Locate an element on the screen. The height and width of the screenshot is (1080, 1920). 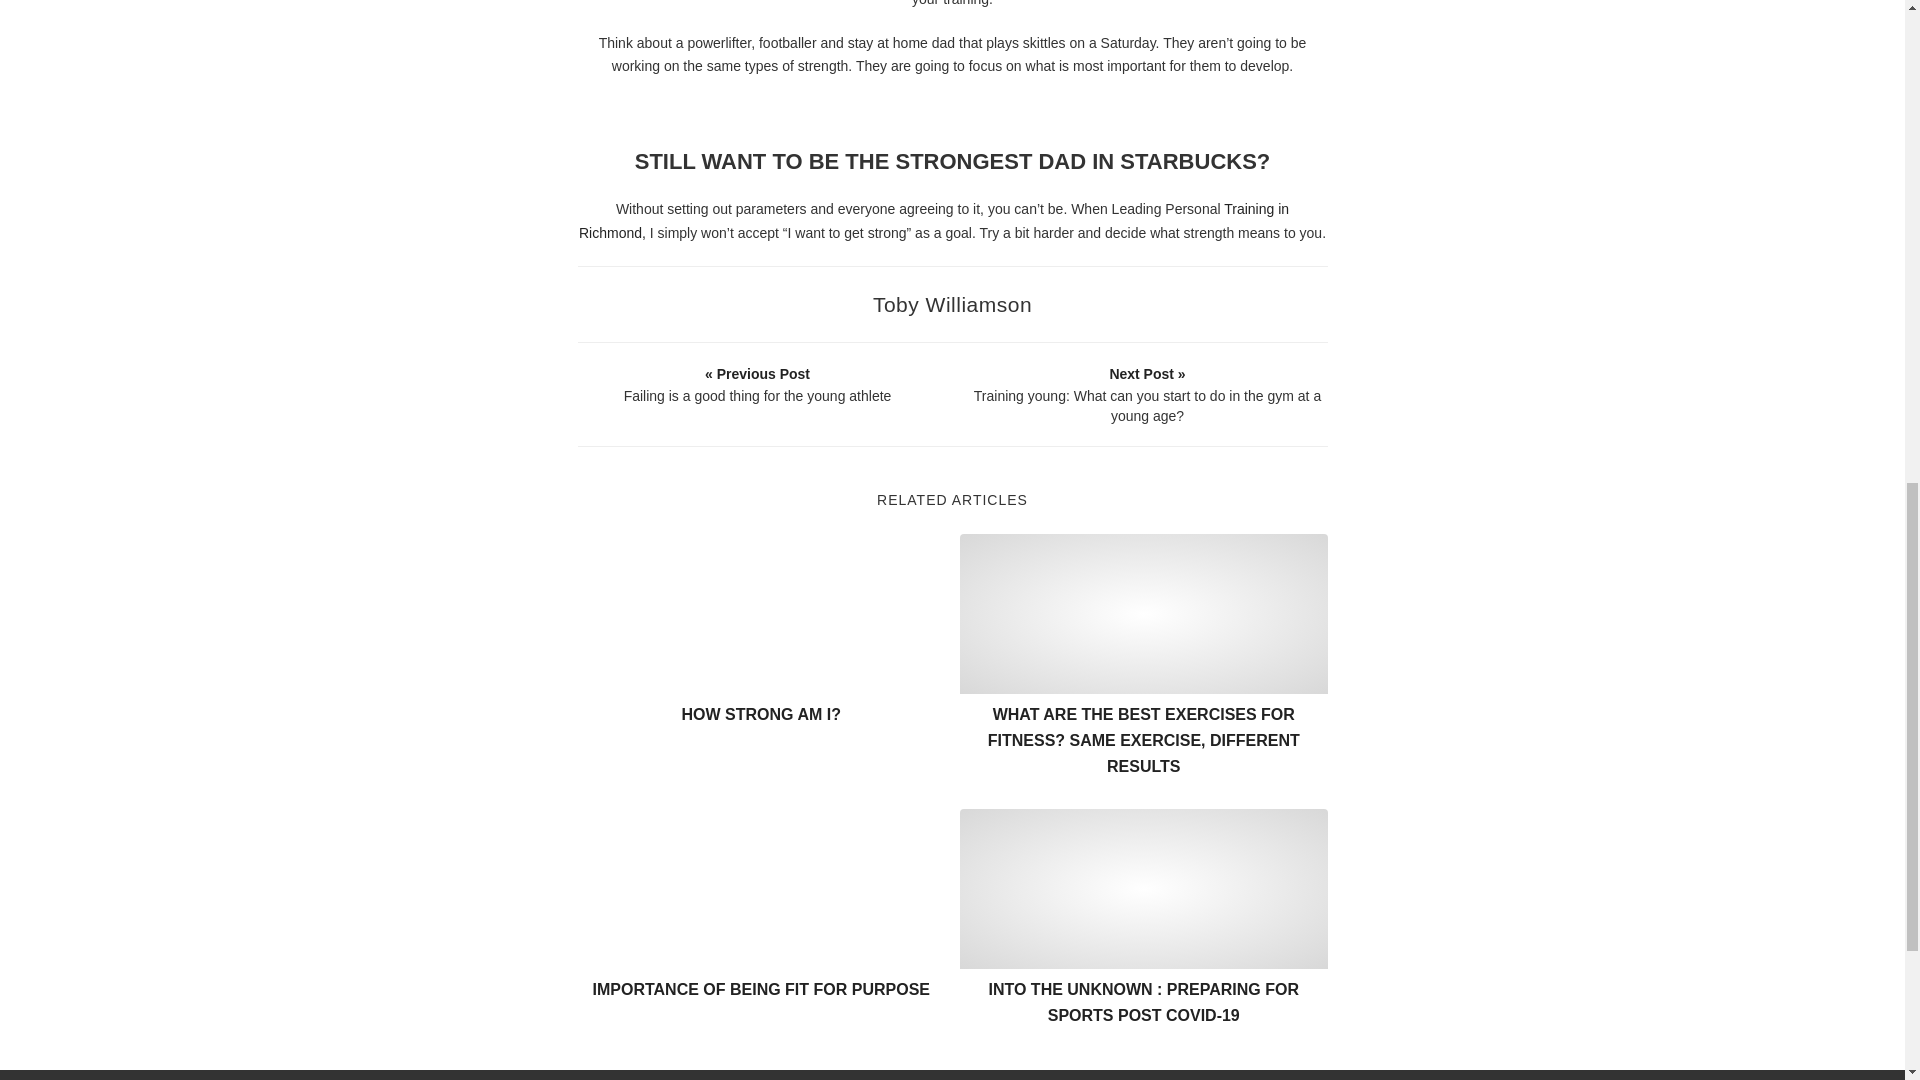
How strong am I? is located at coordinates (762, 614).